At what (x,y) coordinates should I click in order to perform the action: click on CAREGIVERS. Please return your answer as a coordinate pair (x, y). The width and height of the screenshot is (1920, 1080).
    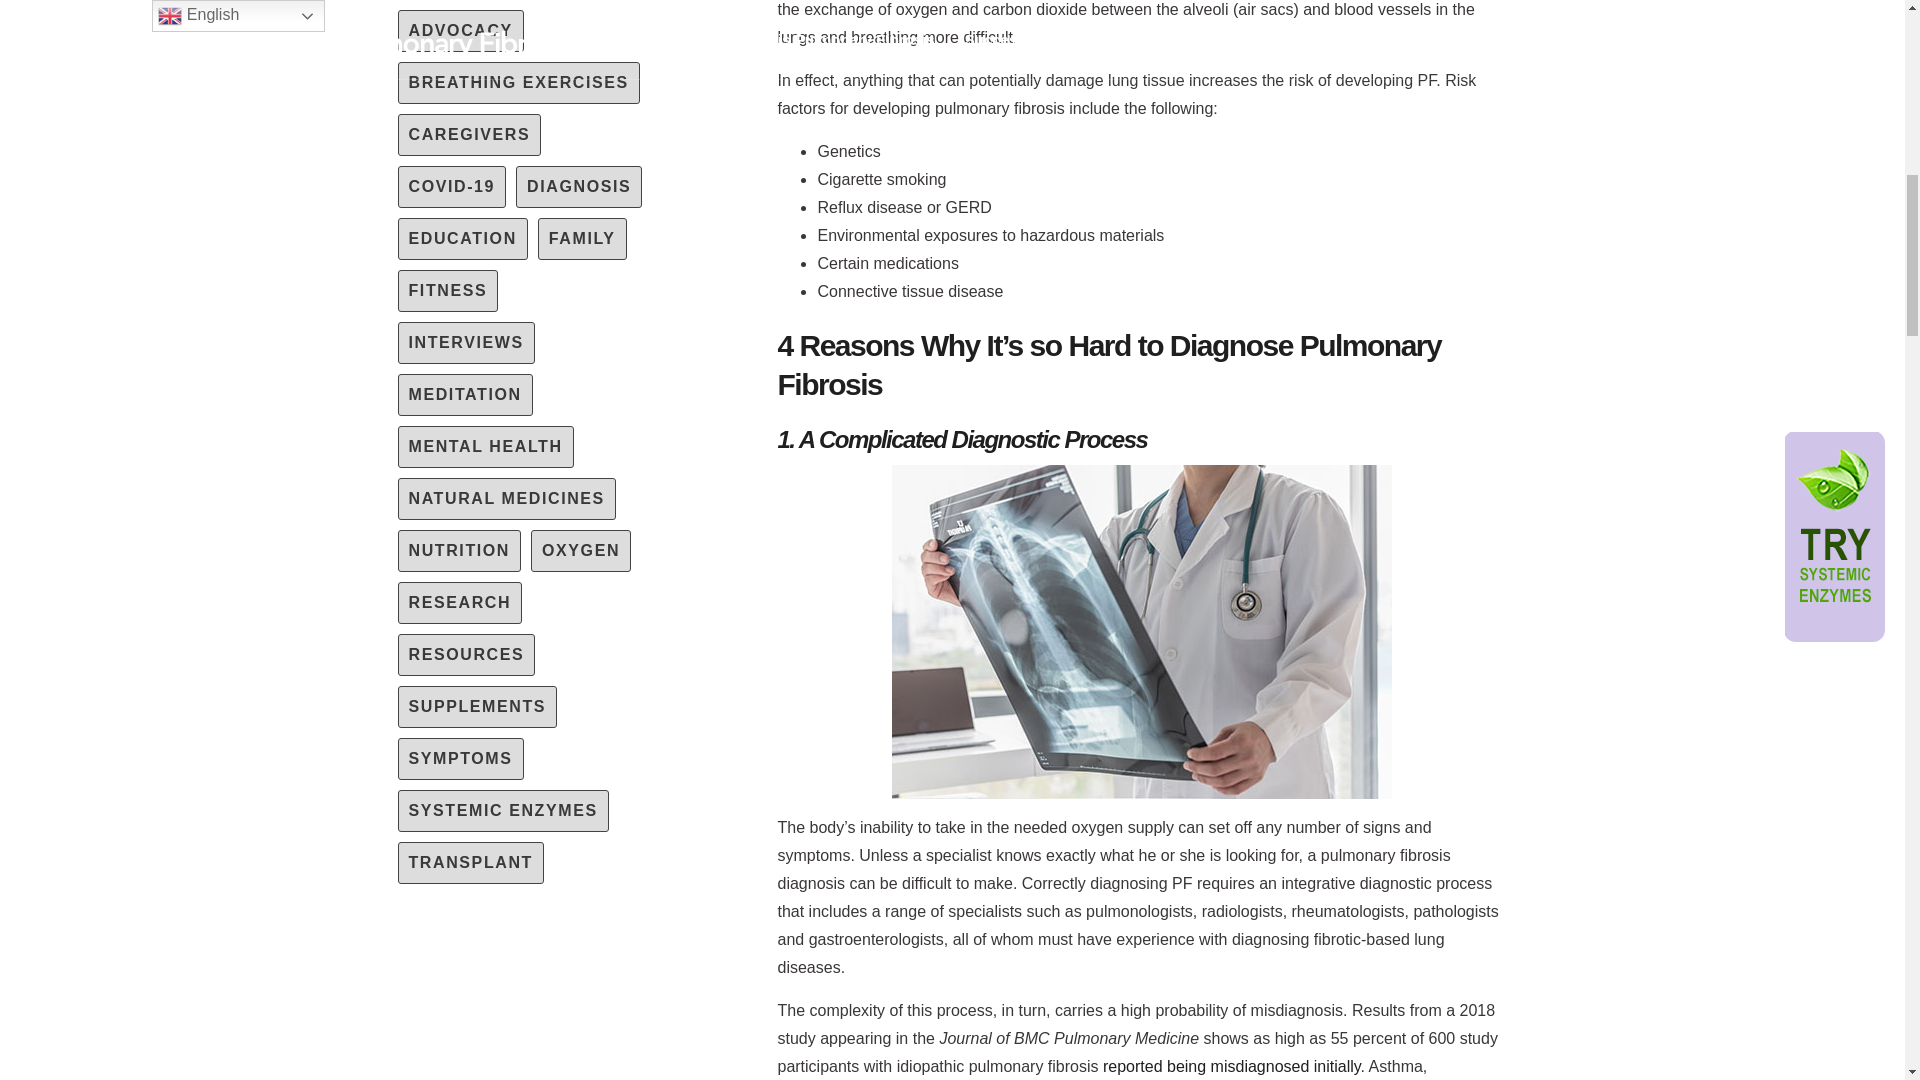
    Looking at the image, I should click on (469, 134).